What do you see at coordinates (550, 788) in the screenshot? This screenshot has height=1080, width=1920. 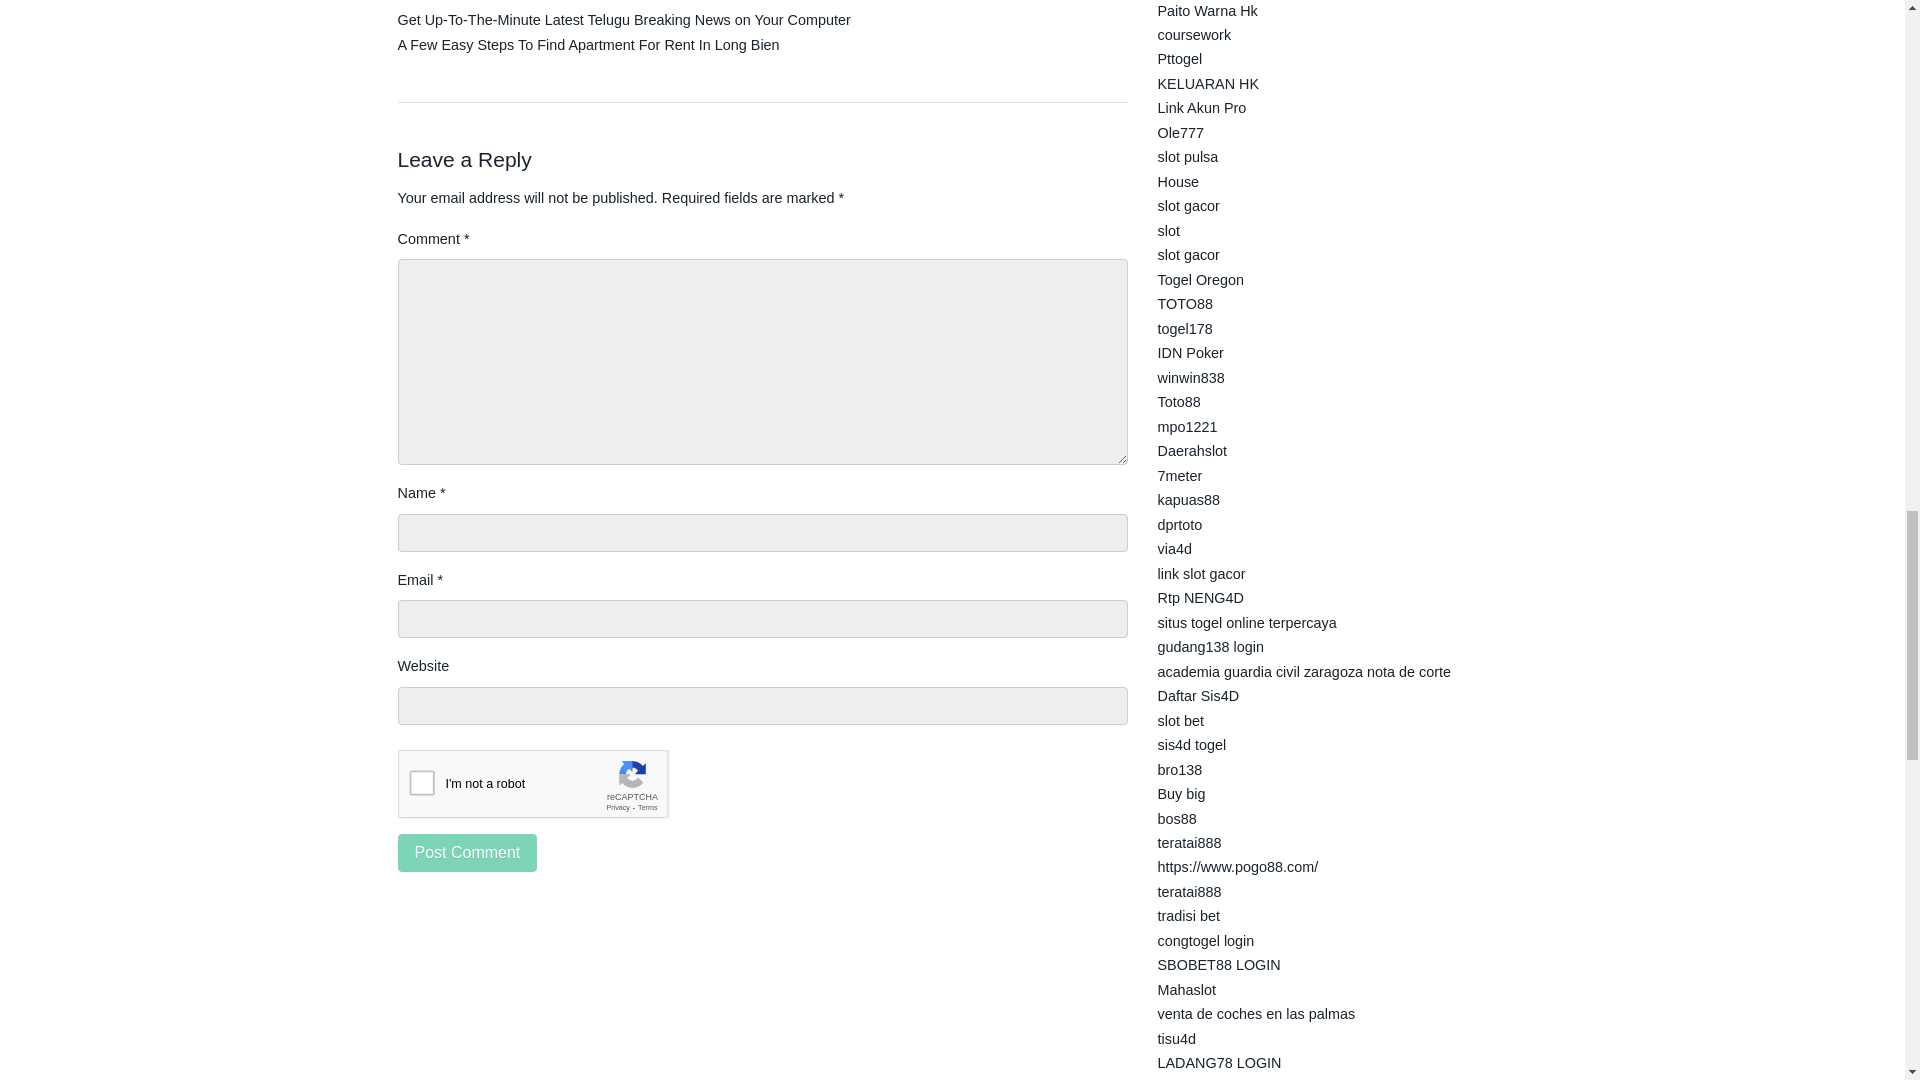 I see `reCAPTCHA` at bounding box center [550, 788].